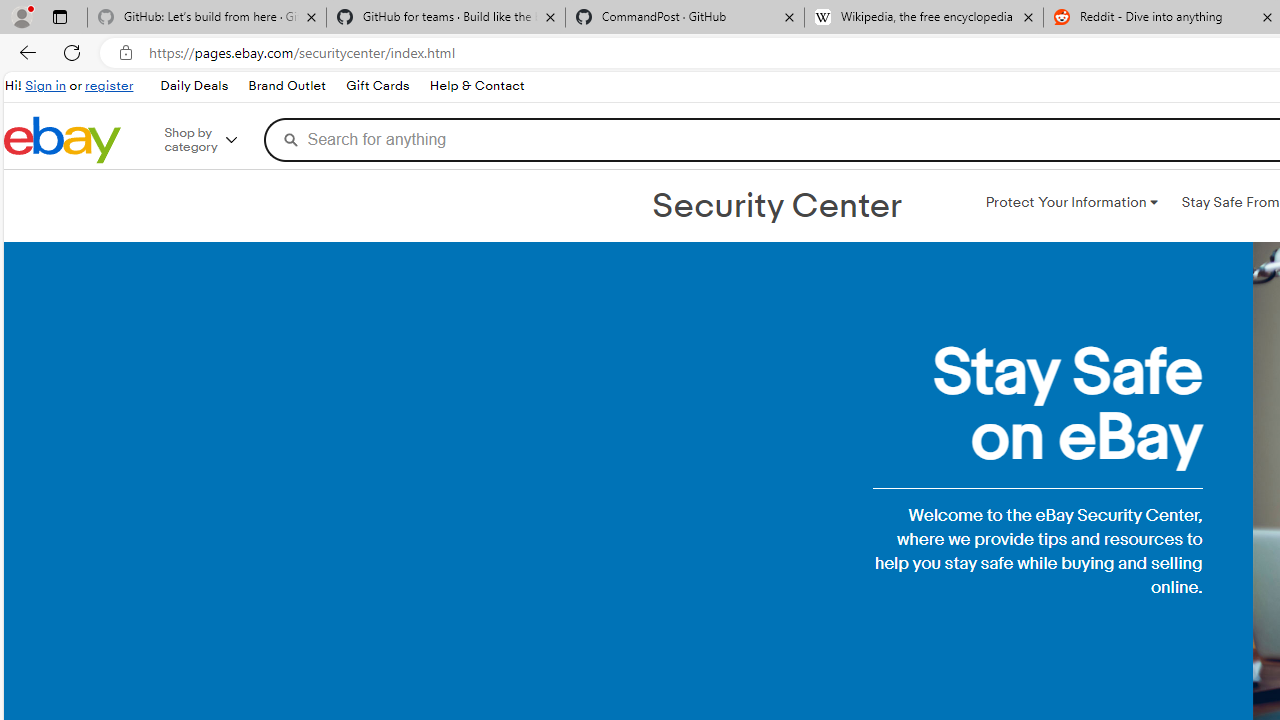 This screenshot has width=1280, height=720. What do you see at coordinates (476, 86) in the screenshot?
I see `Help & Contact` at bounding box center [476, 86].